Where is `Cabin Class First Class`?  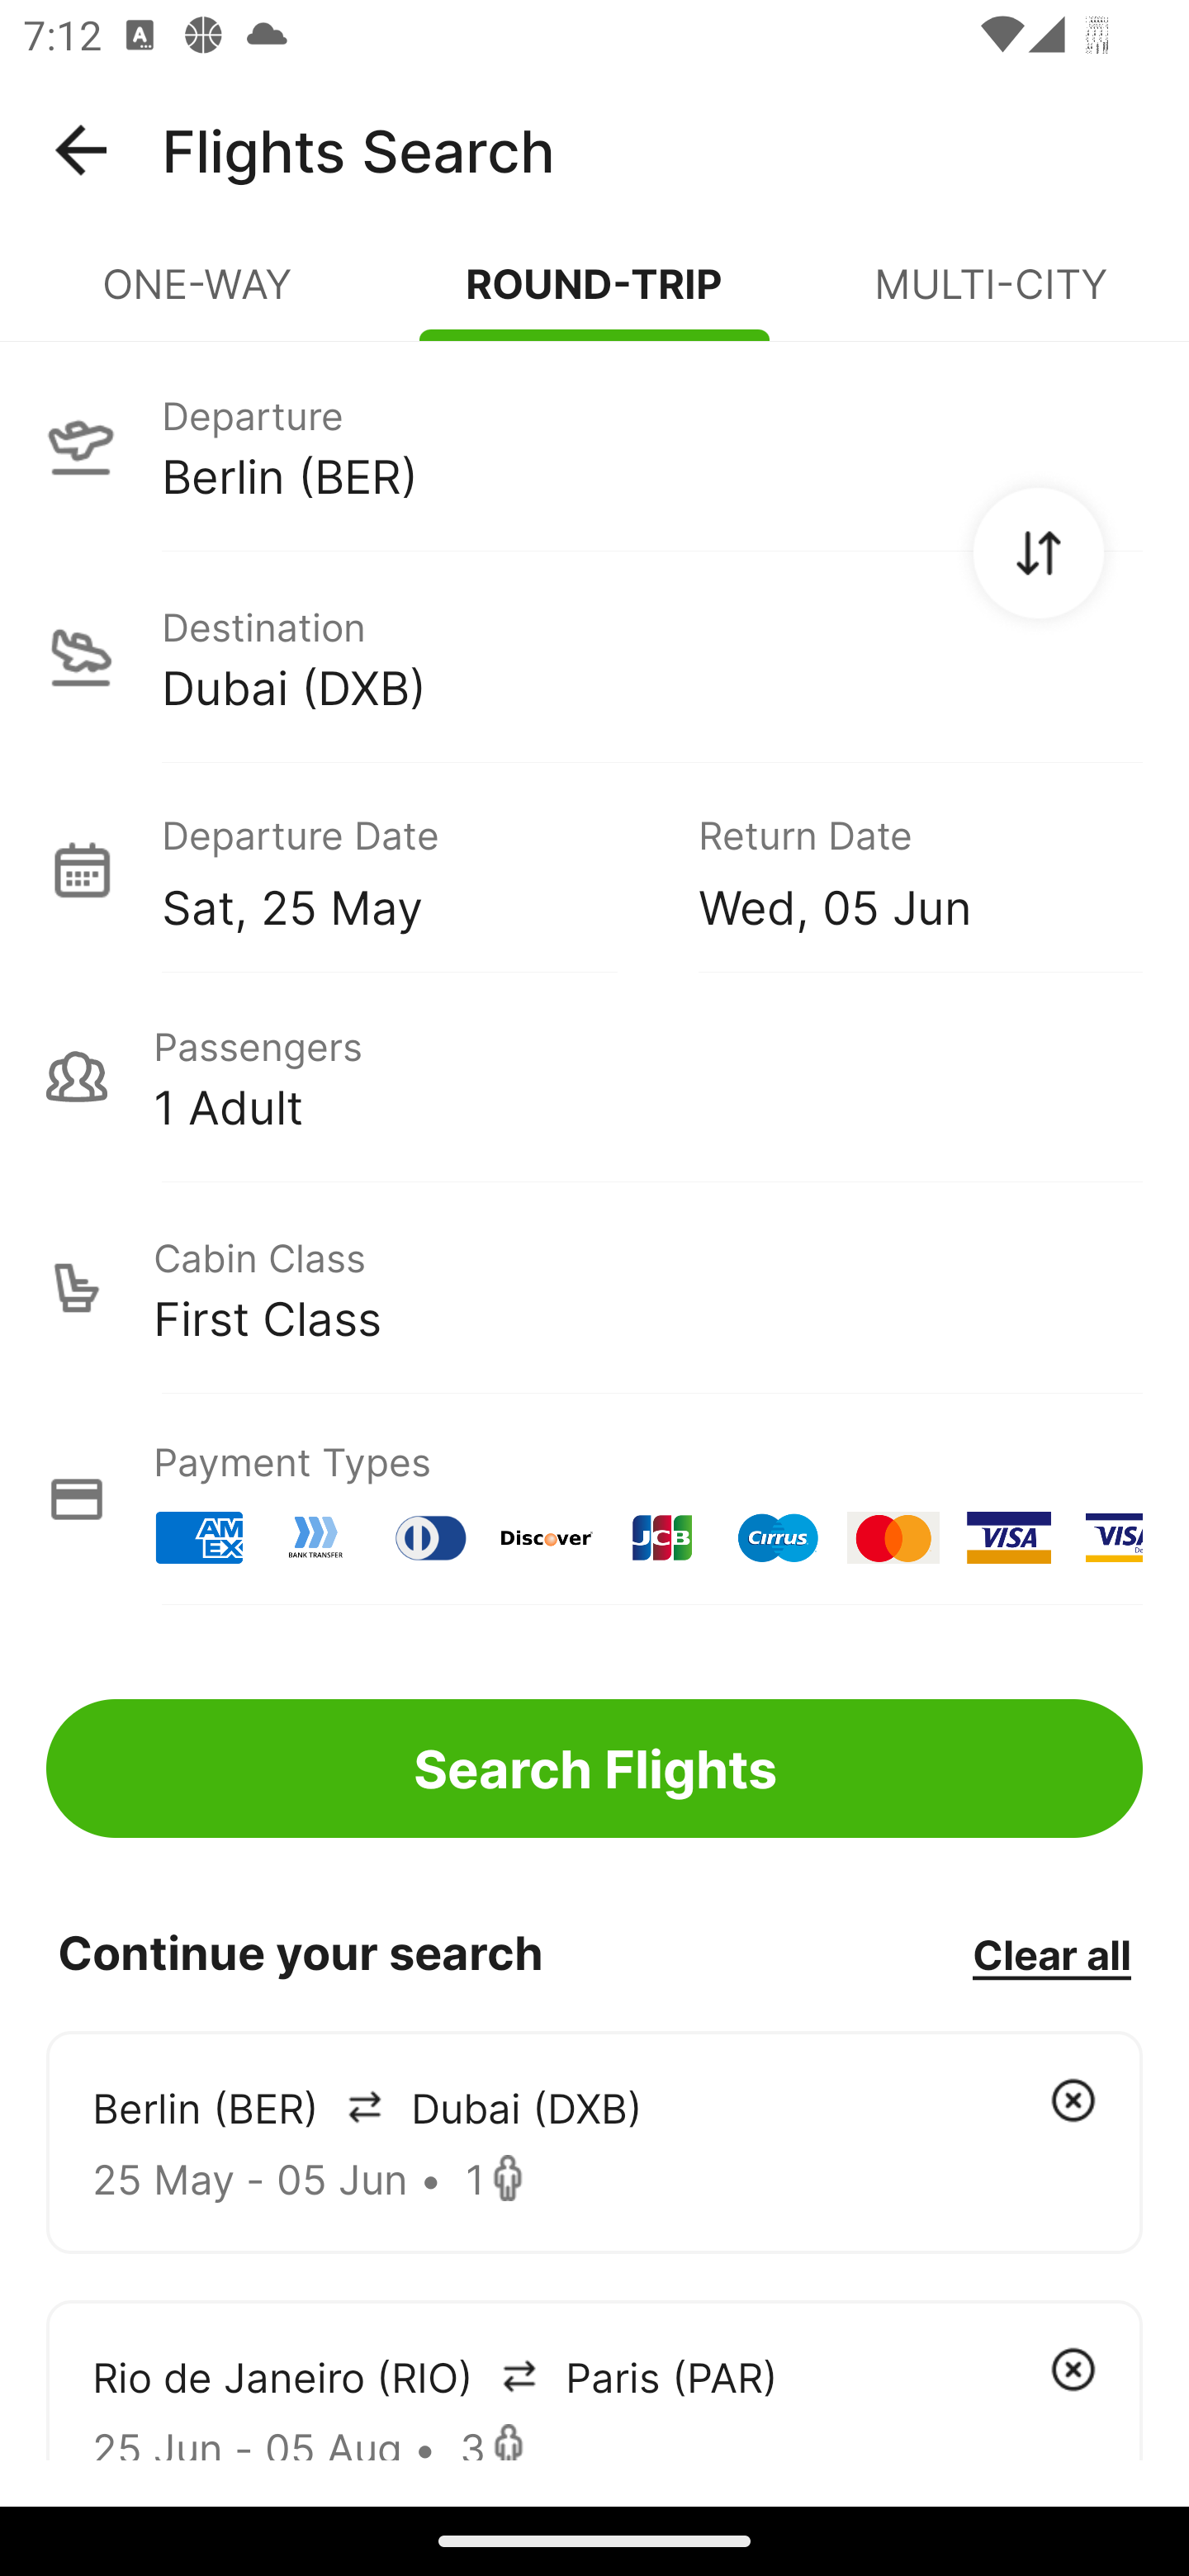
Cabin Class First Class is located at coordinates (594, 1288).